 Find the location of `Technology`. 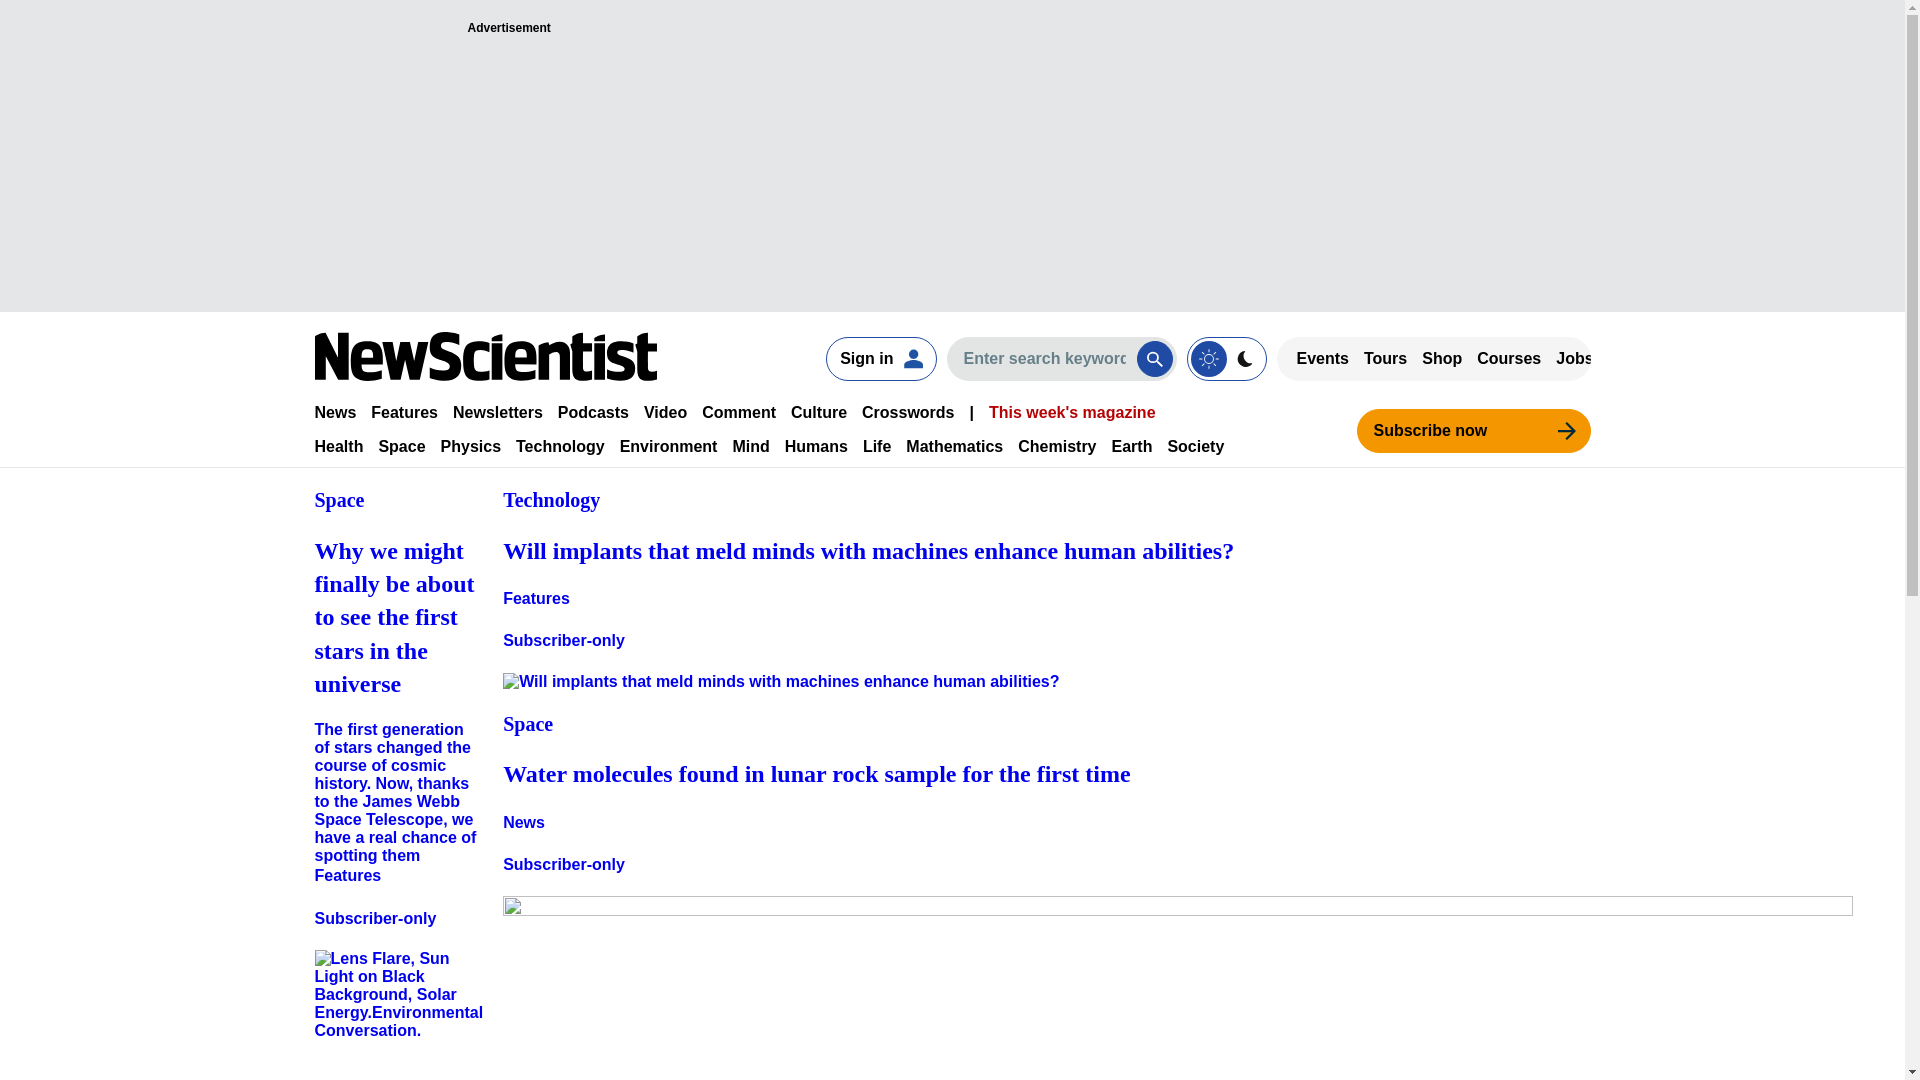

Technology is located at coordinates (560, 446).